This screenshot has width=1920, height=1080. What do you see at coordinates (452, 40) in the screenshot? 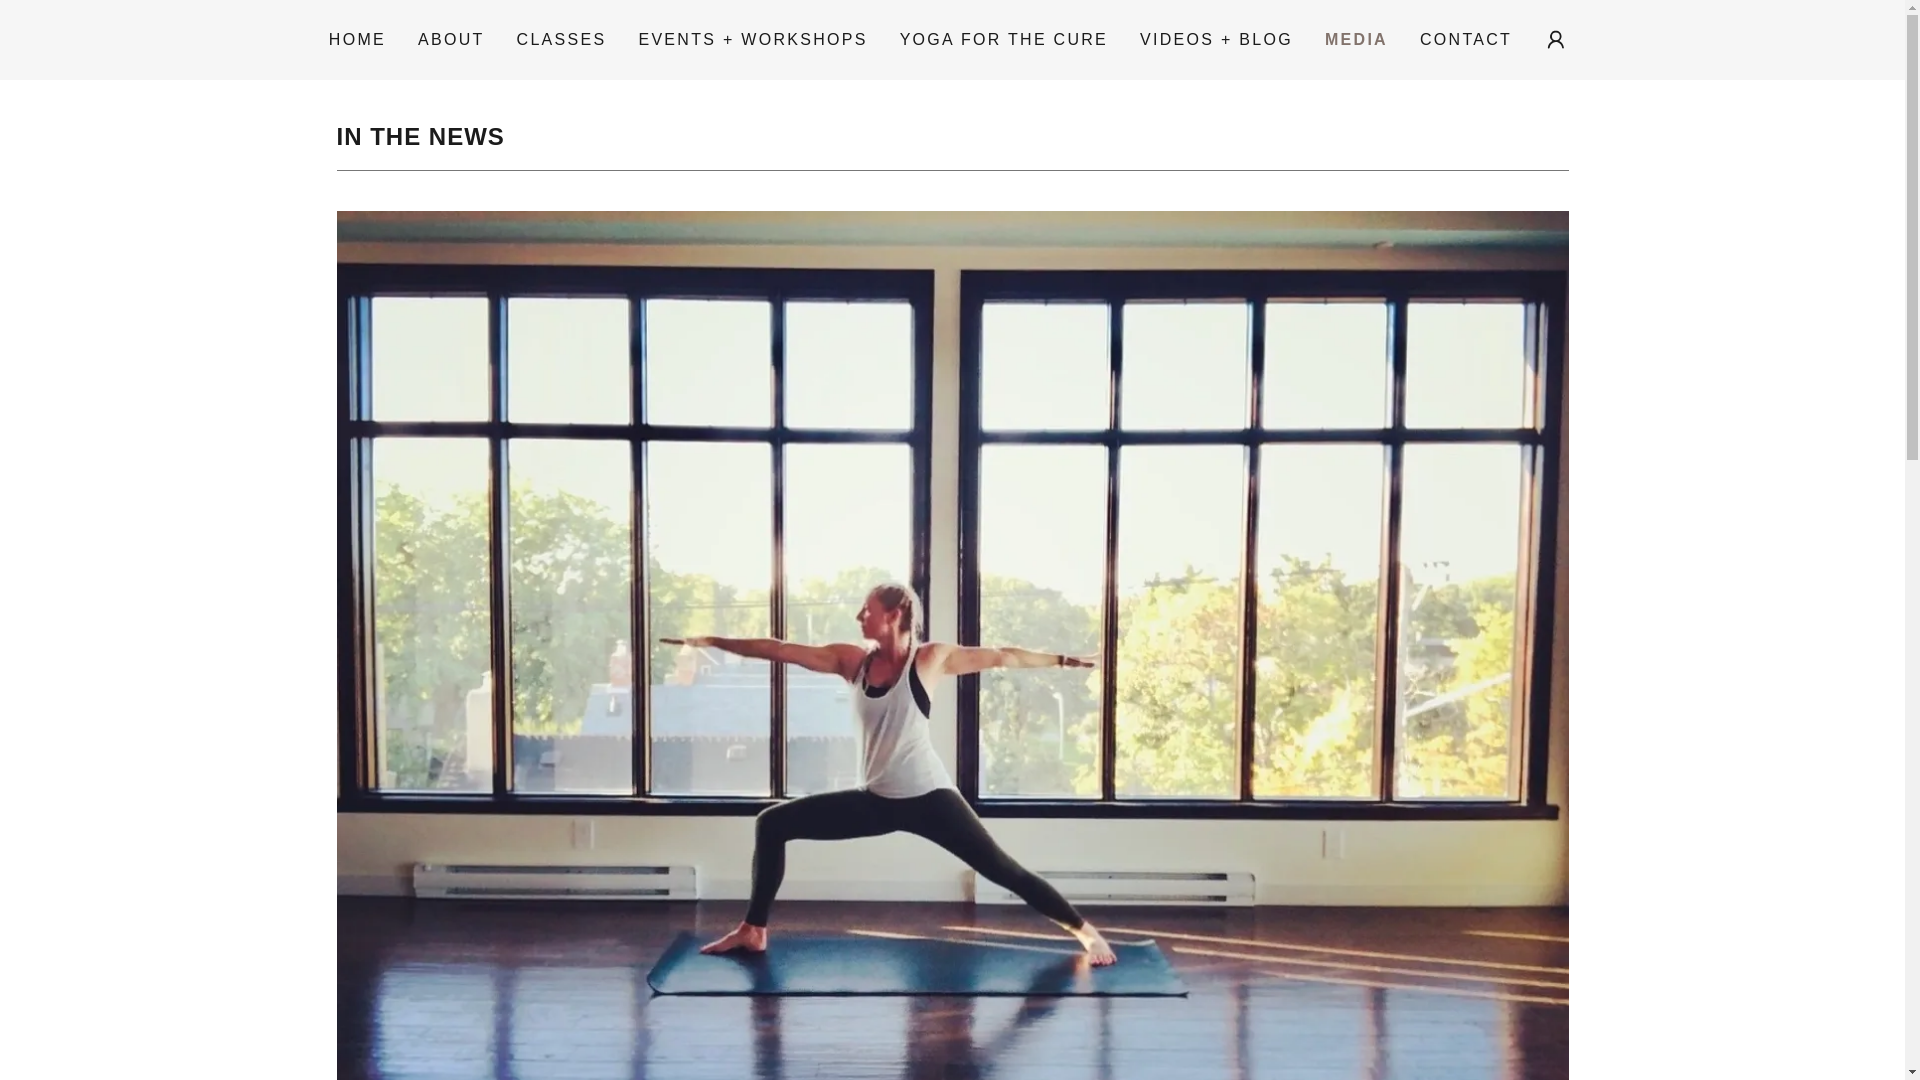
I see `ABOUT` at bounding box center [452, 40].